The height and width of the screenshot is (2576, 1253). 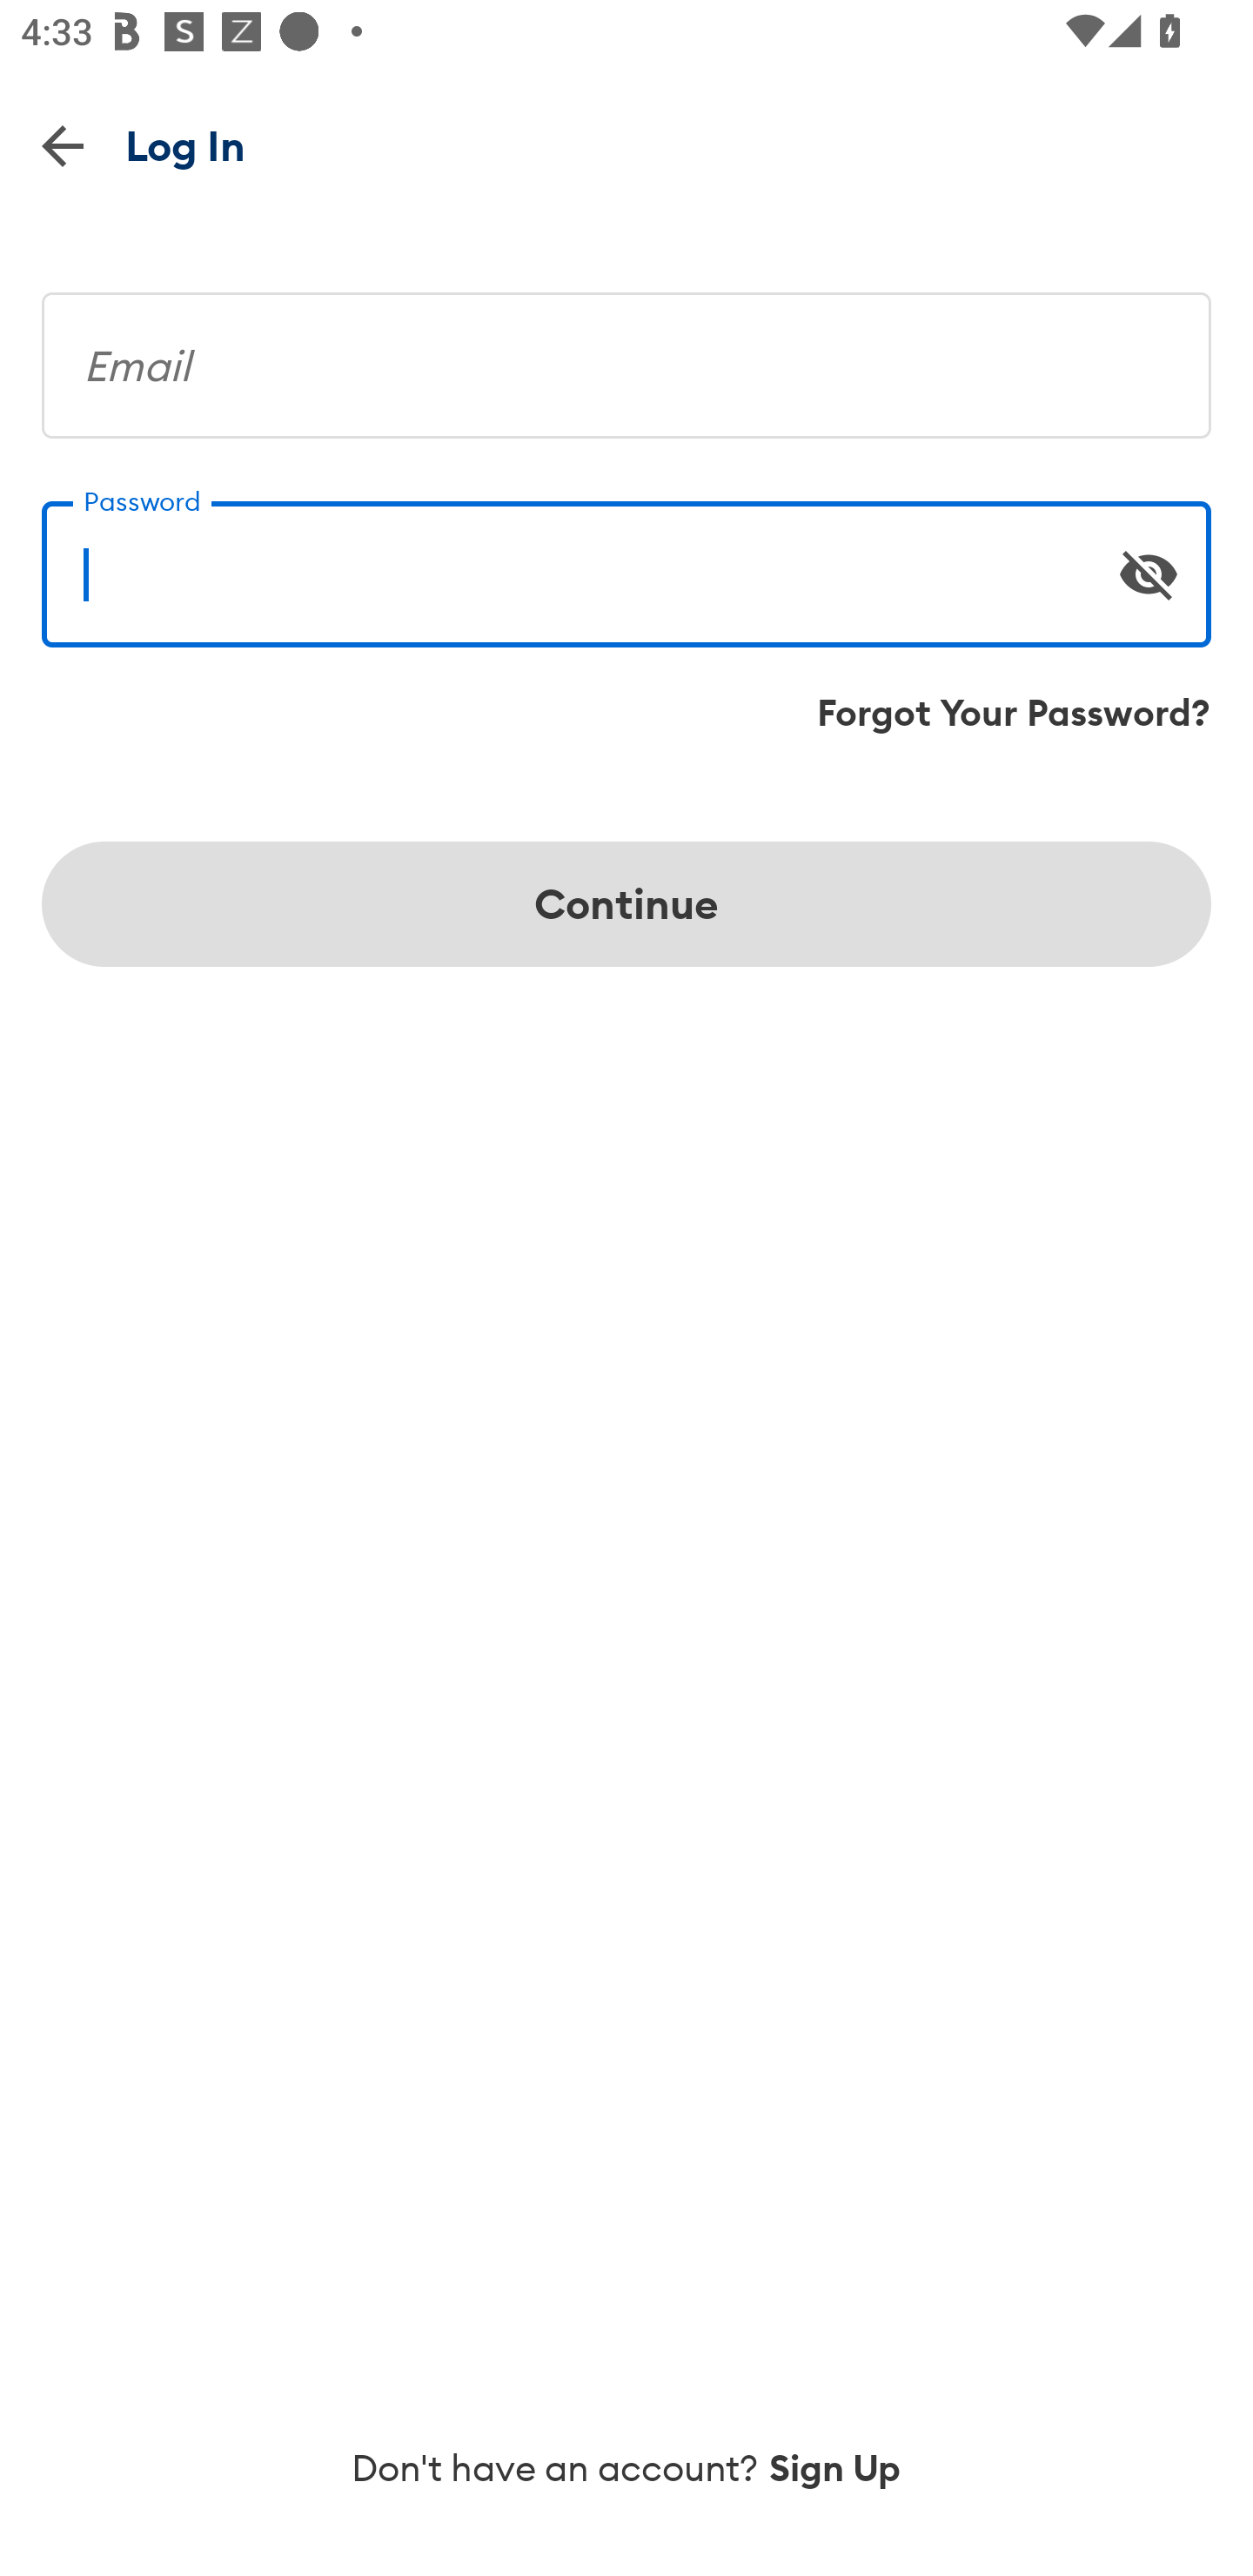 I want to click on Forgot Your Password?, so click(x=1014, y=713).